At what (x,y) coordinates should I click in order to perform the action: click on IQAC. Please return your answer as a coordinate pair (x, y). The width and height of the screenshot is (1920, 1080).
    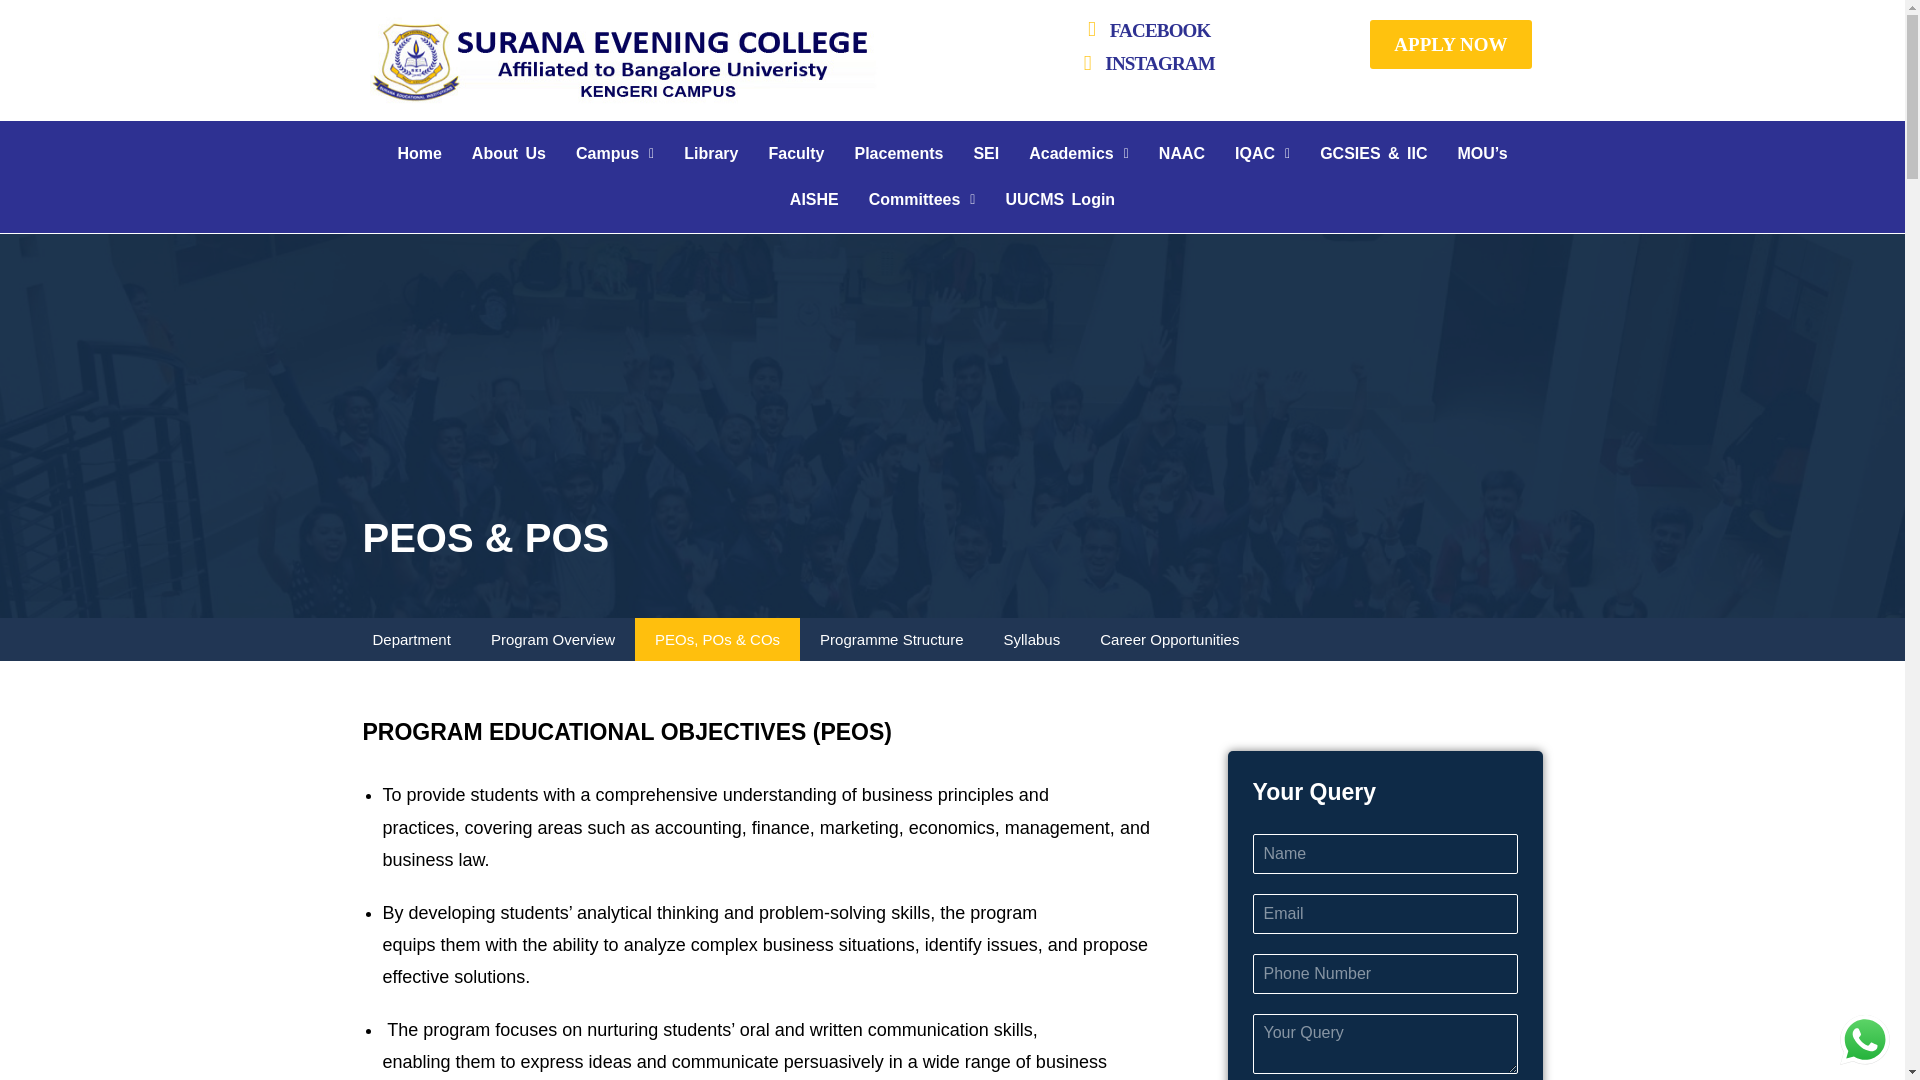
    Looking at the image, I should click on (1262, 154).